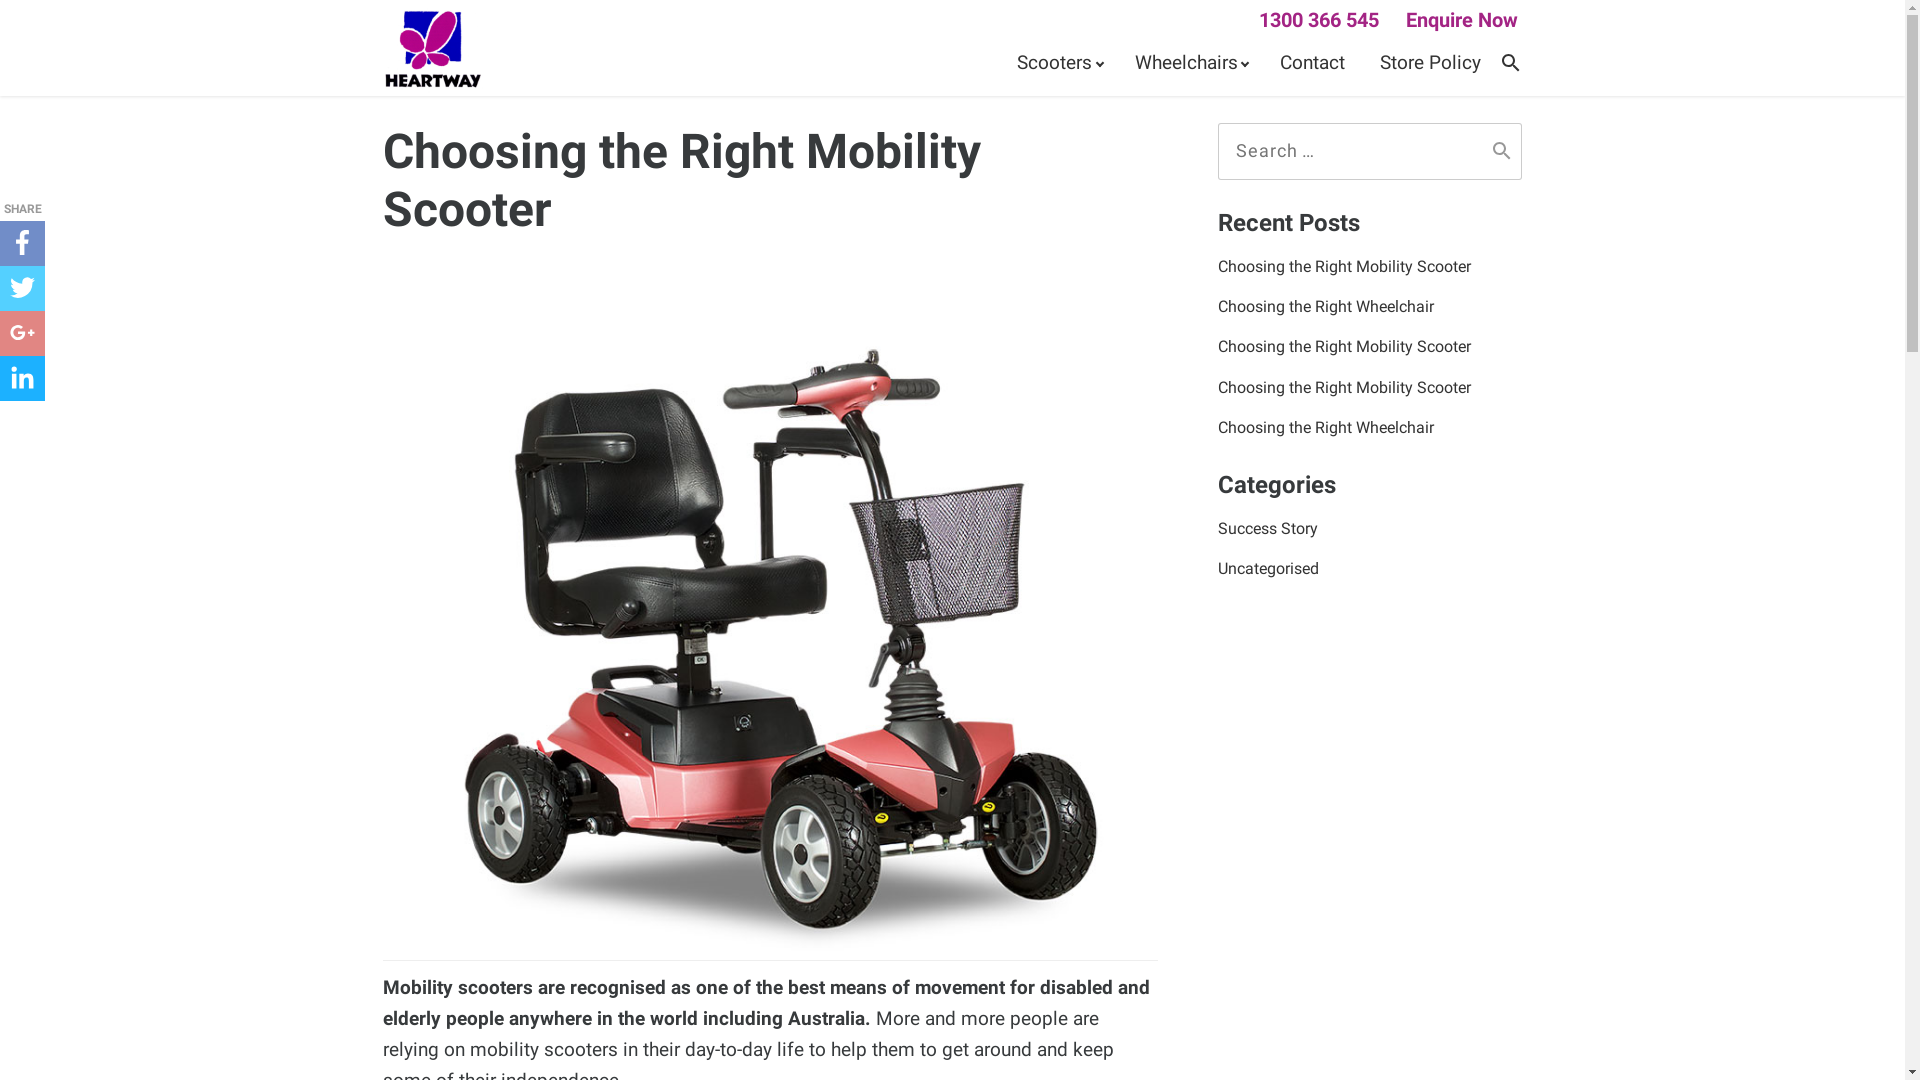 The width and height of the screenshot is (1920, 1080). What do you see at coordinates (22, 378) in the screenshot?
I see `Share on Linkedin` at bounding box center [22, 378].